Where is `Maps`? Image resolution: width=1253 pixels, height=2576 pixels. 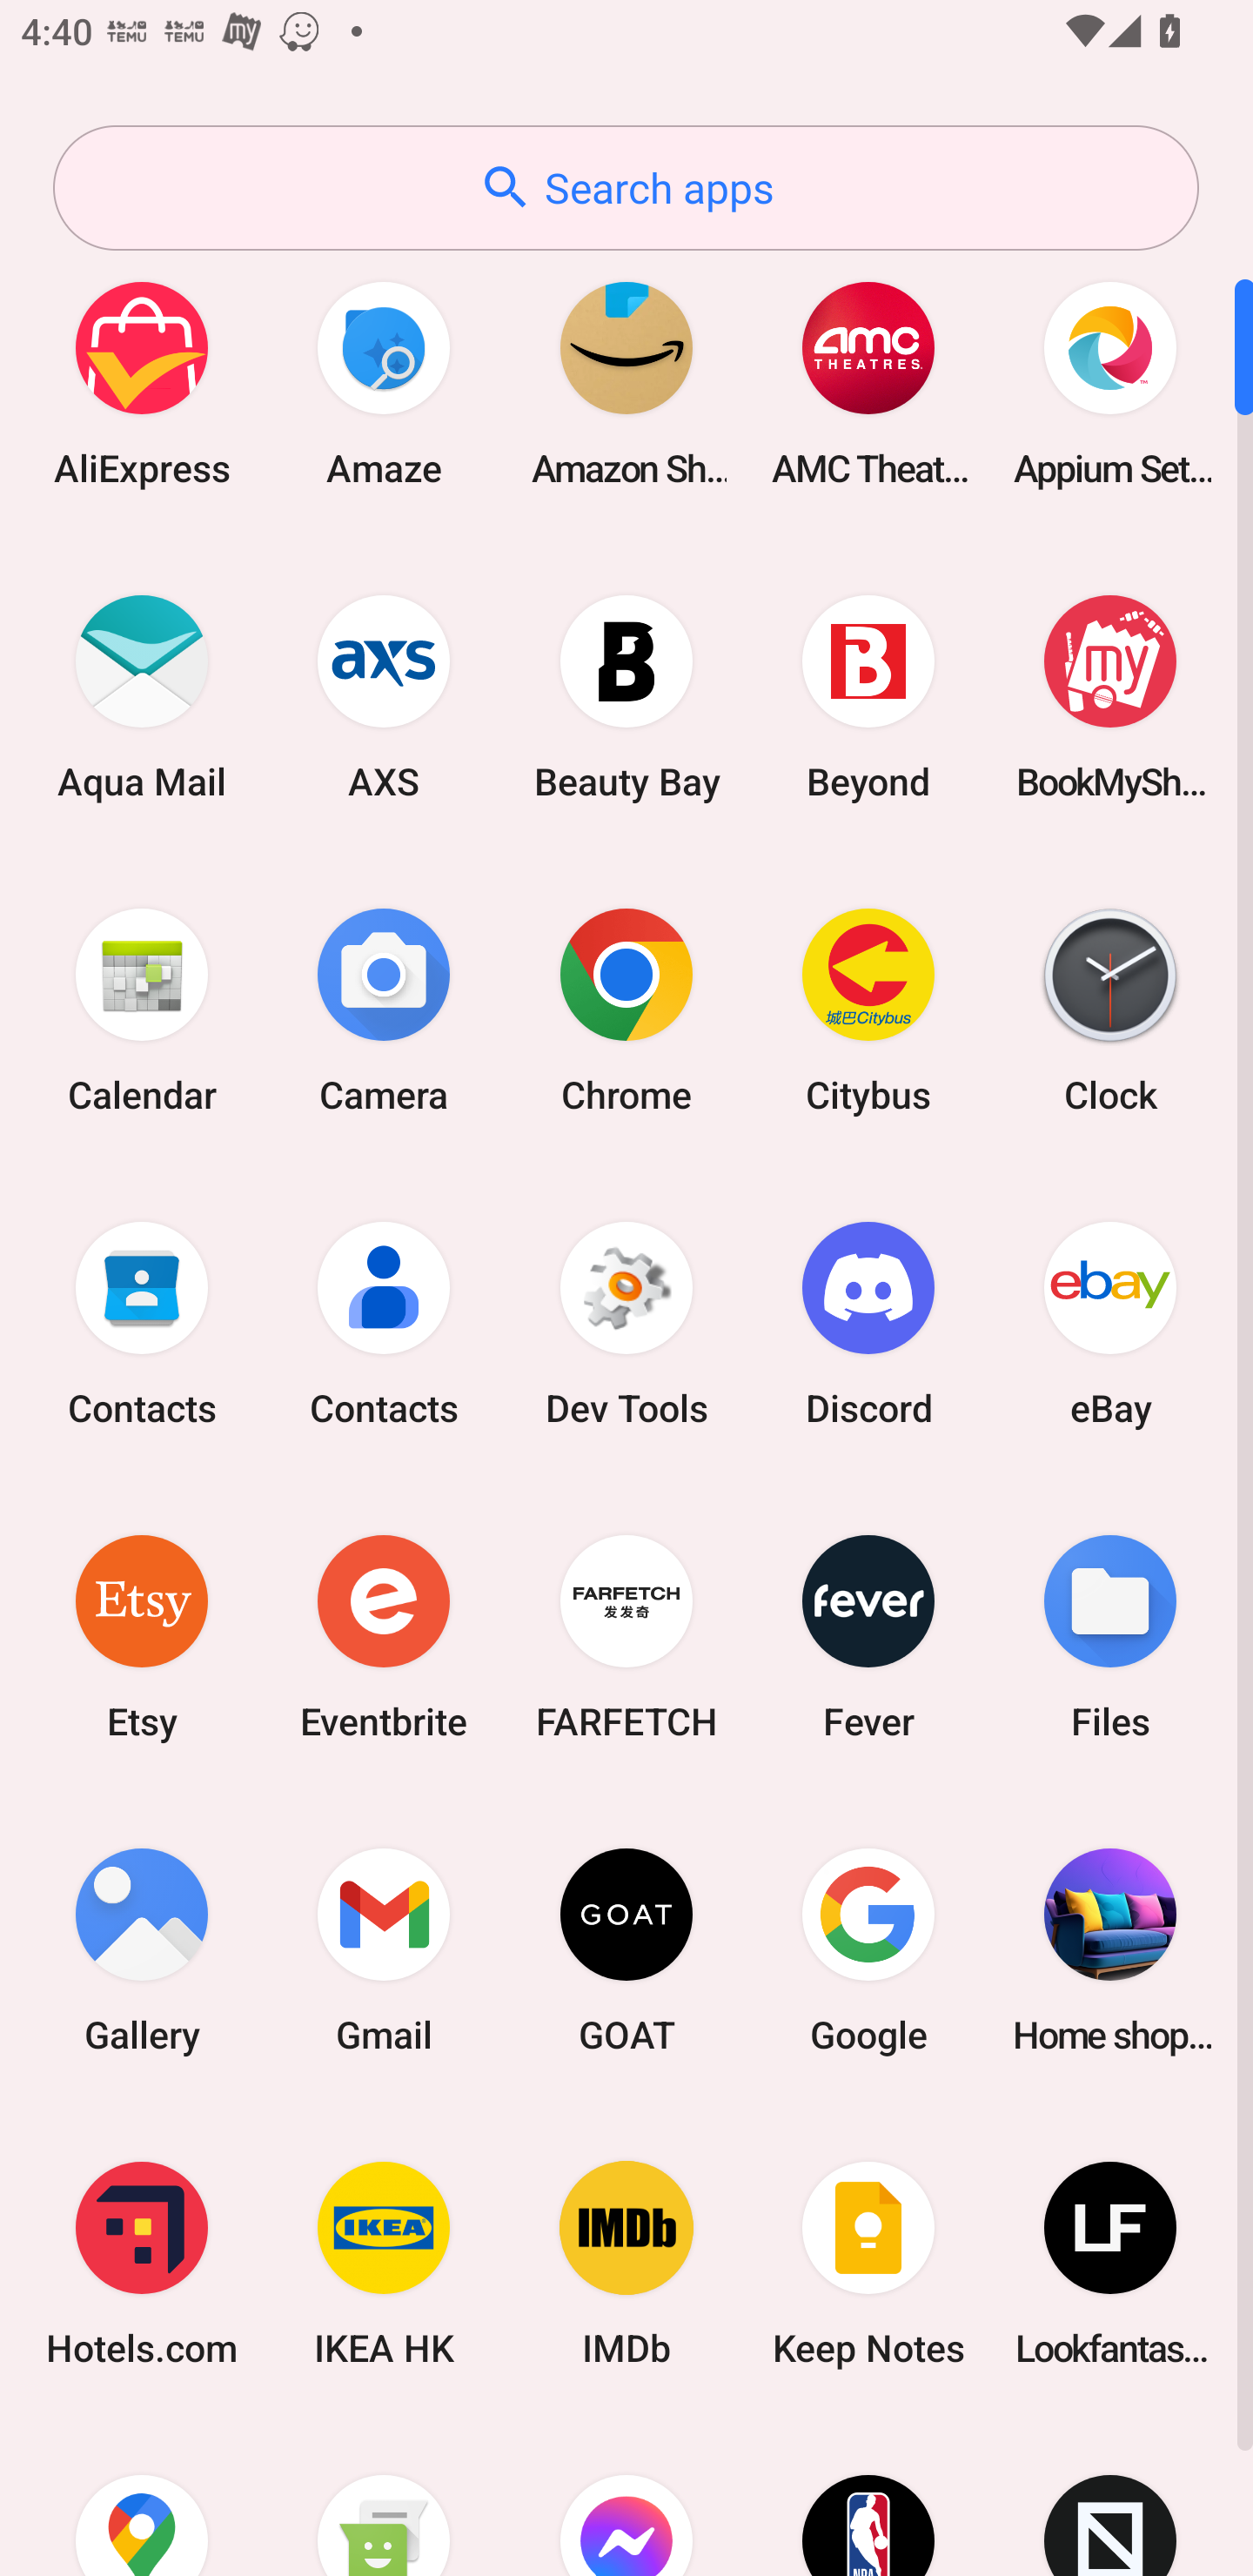
Maps is located at coordinates (142, 2499).